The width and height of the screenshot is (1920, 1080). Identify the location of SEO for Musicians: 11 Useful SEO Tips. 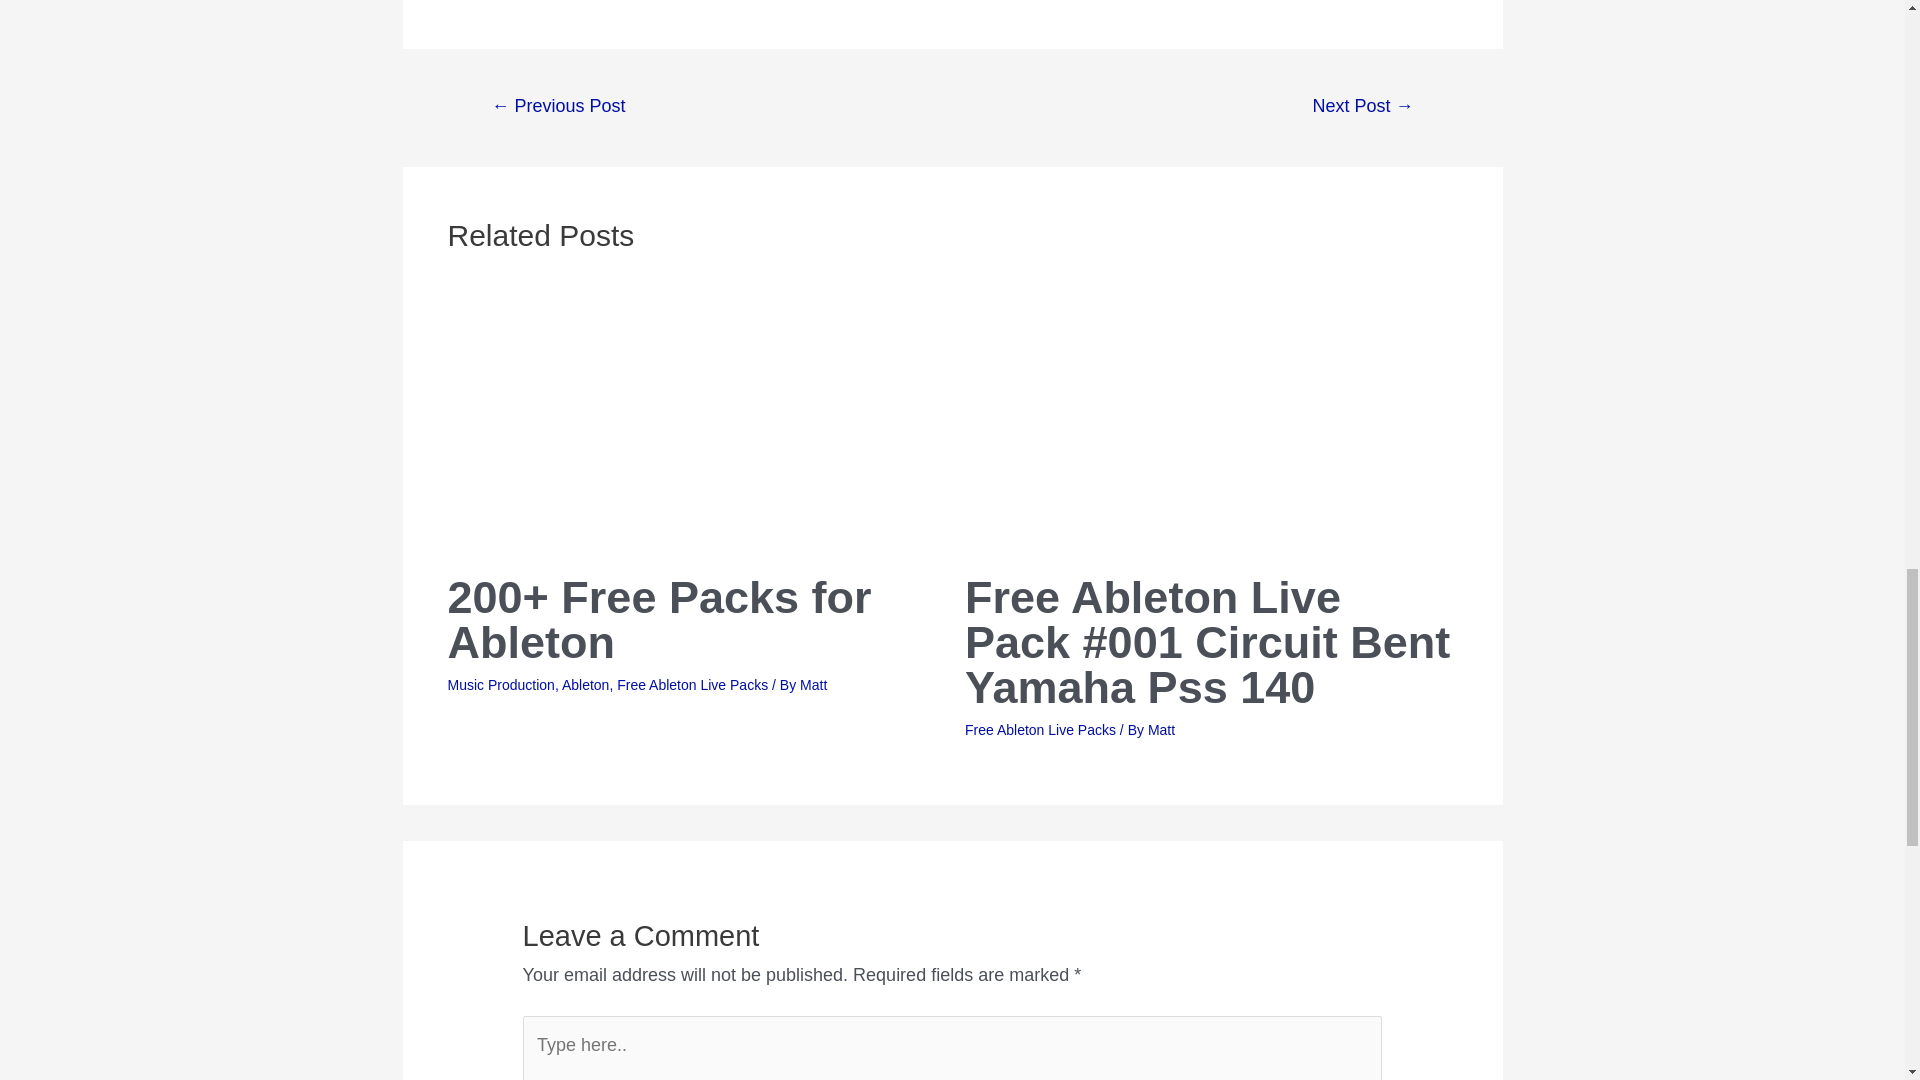
(558, 108).